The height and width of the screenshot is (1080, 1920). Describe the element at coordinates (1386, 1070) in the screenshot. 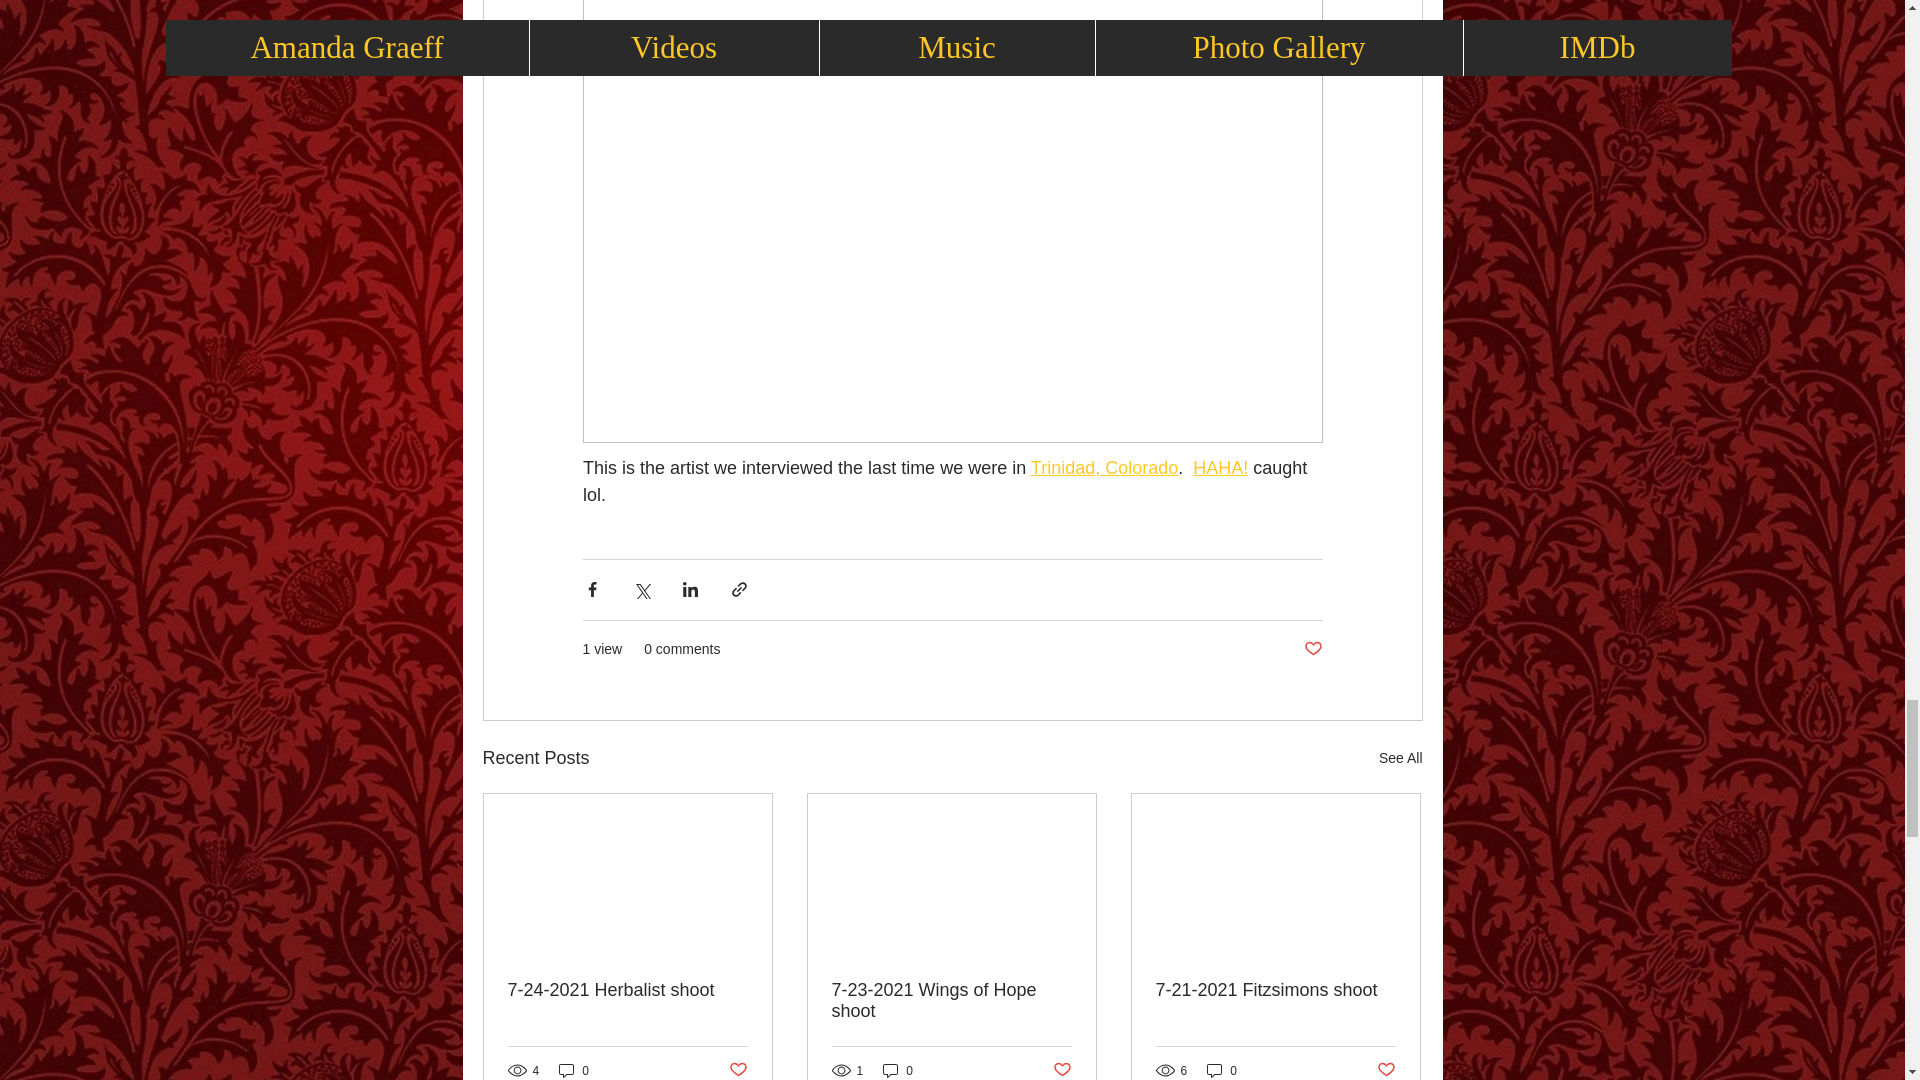

I see `Post not marked as liked` at that location.